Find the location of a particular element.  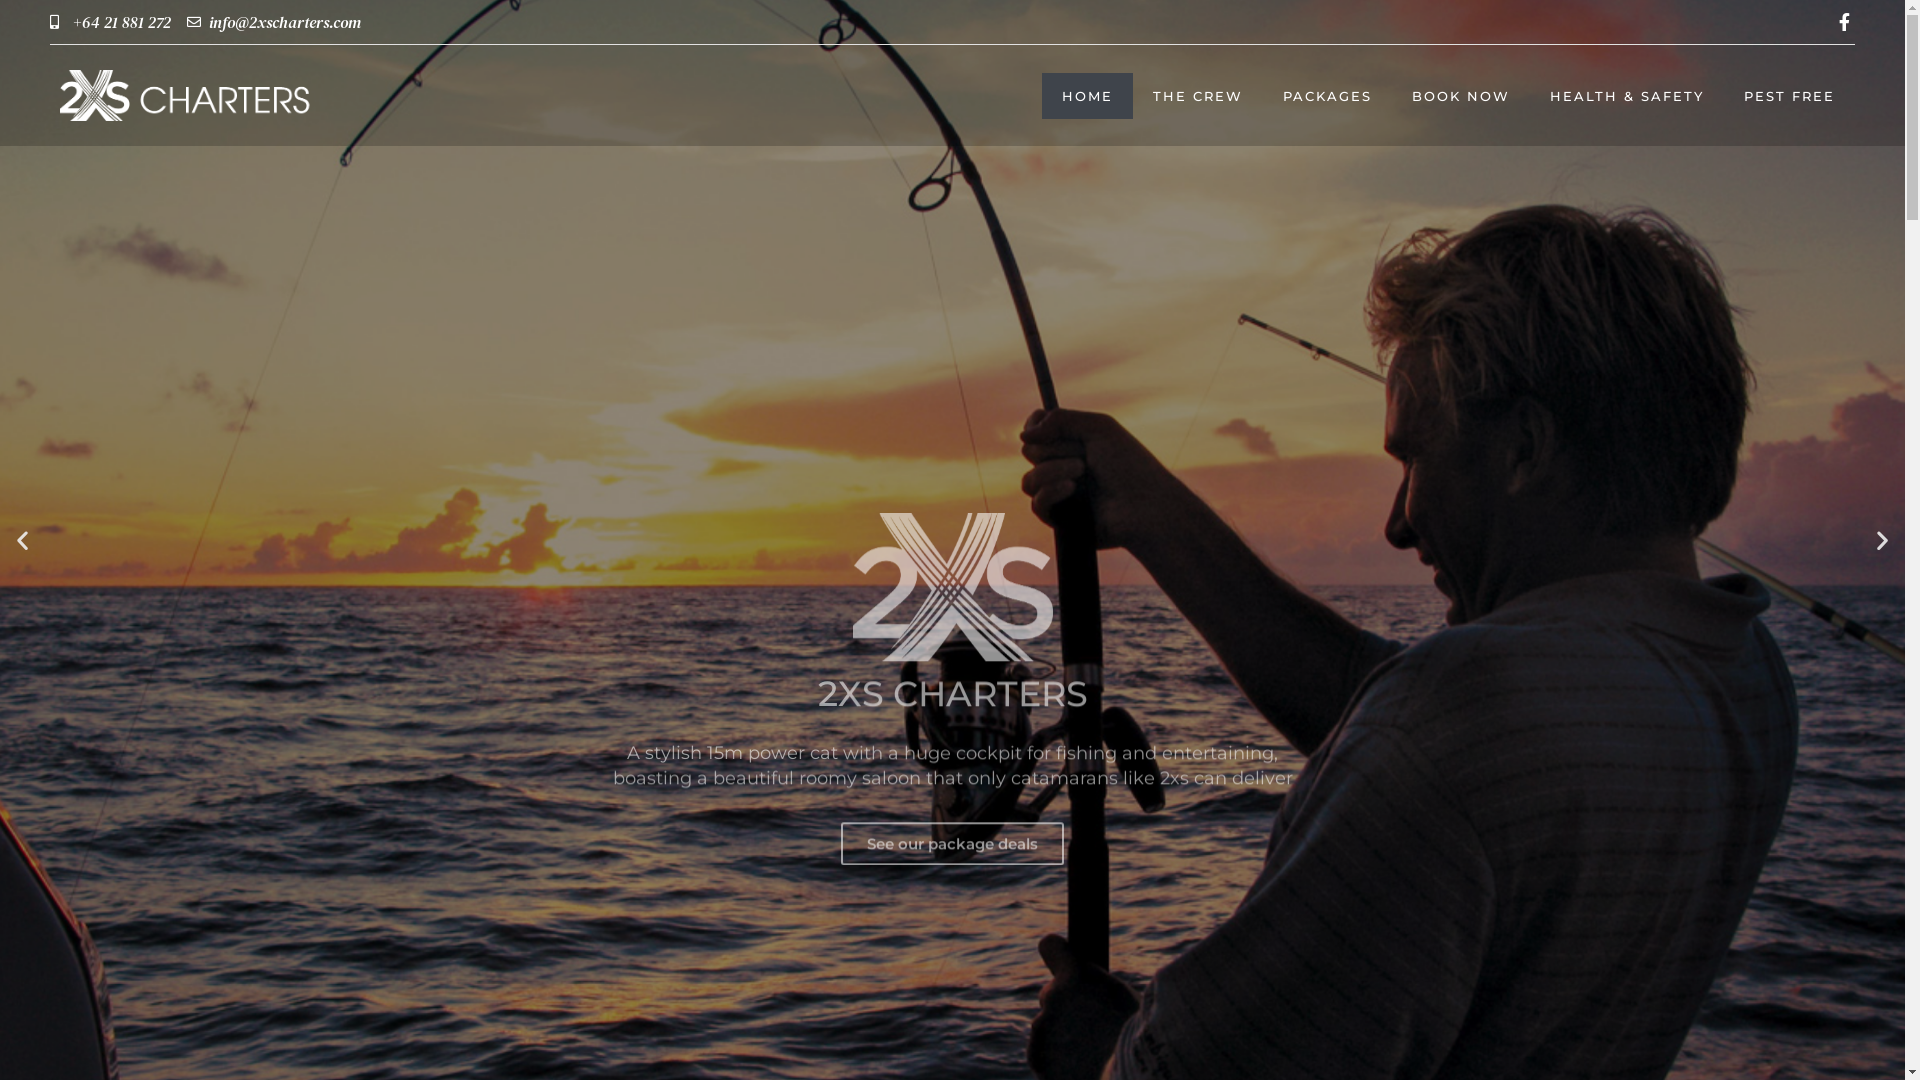

HOME is located at coordinates (1088, 96).